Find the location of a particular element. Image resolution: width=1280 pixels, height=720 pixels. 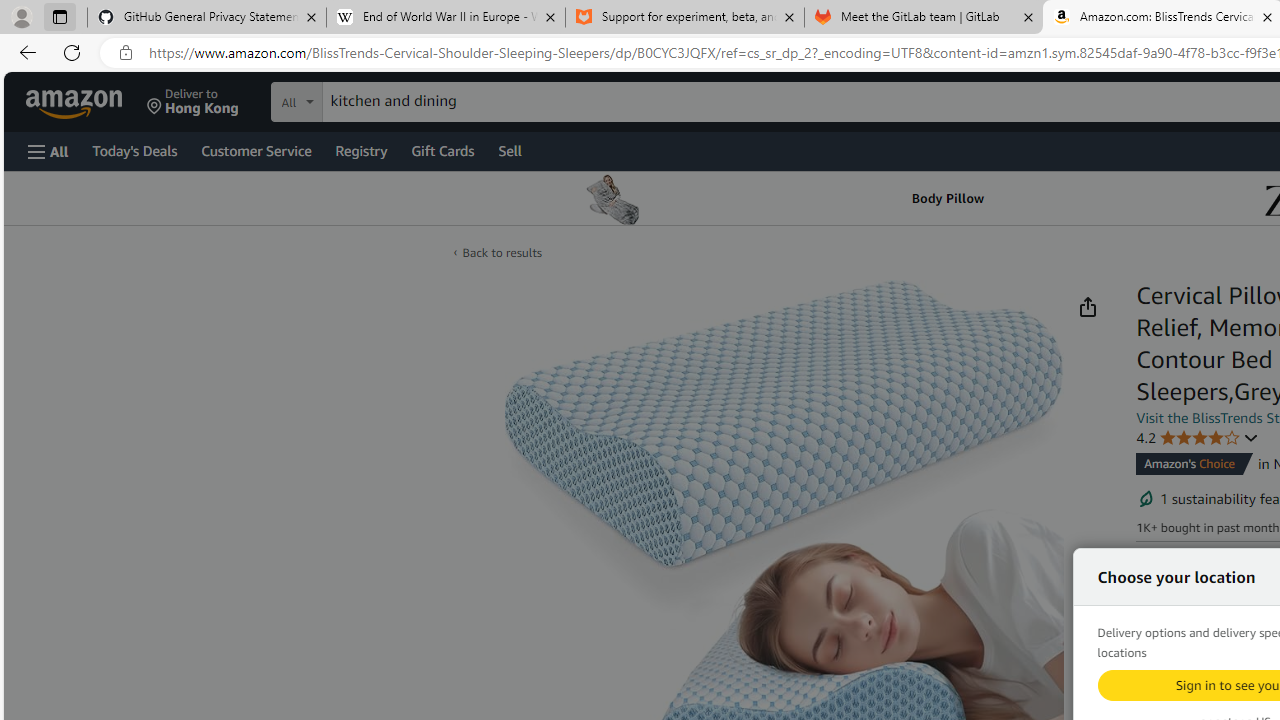

Skip to main content is located at coordinates (86, 100).